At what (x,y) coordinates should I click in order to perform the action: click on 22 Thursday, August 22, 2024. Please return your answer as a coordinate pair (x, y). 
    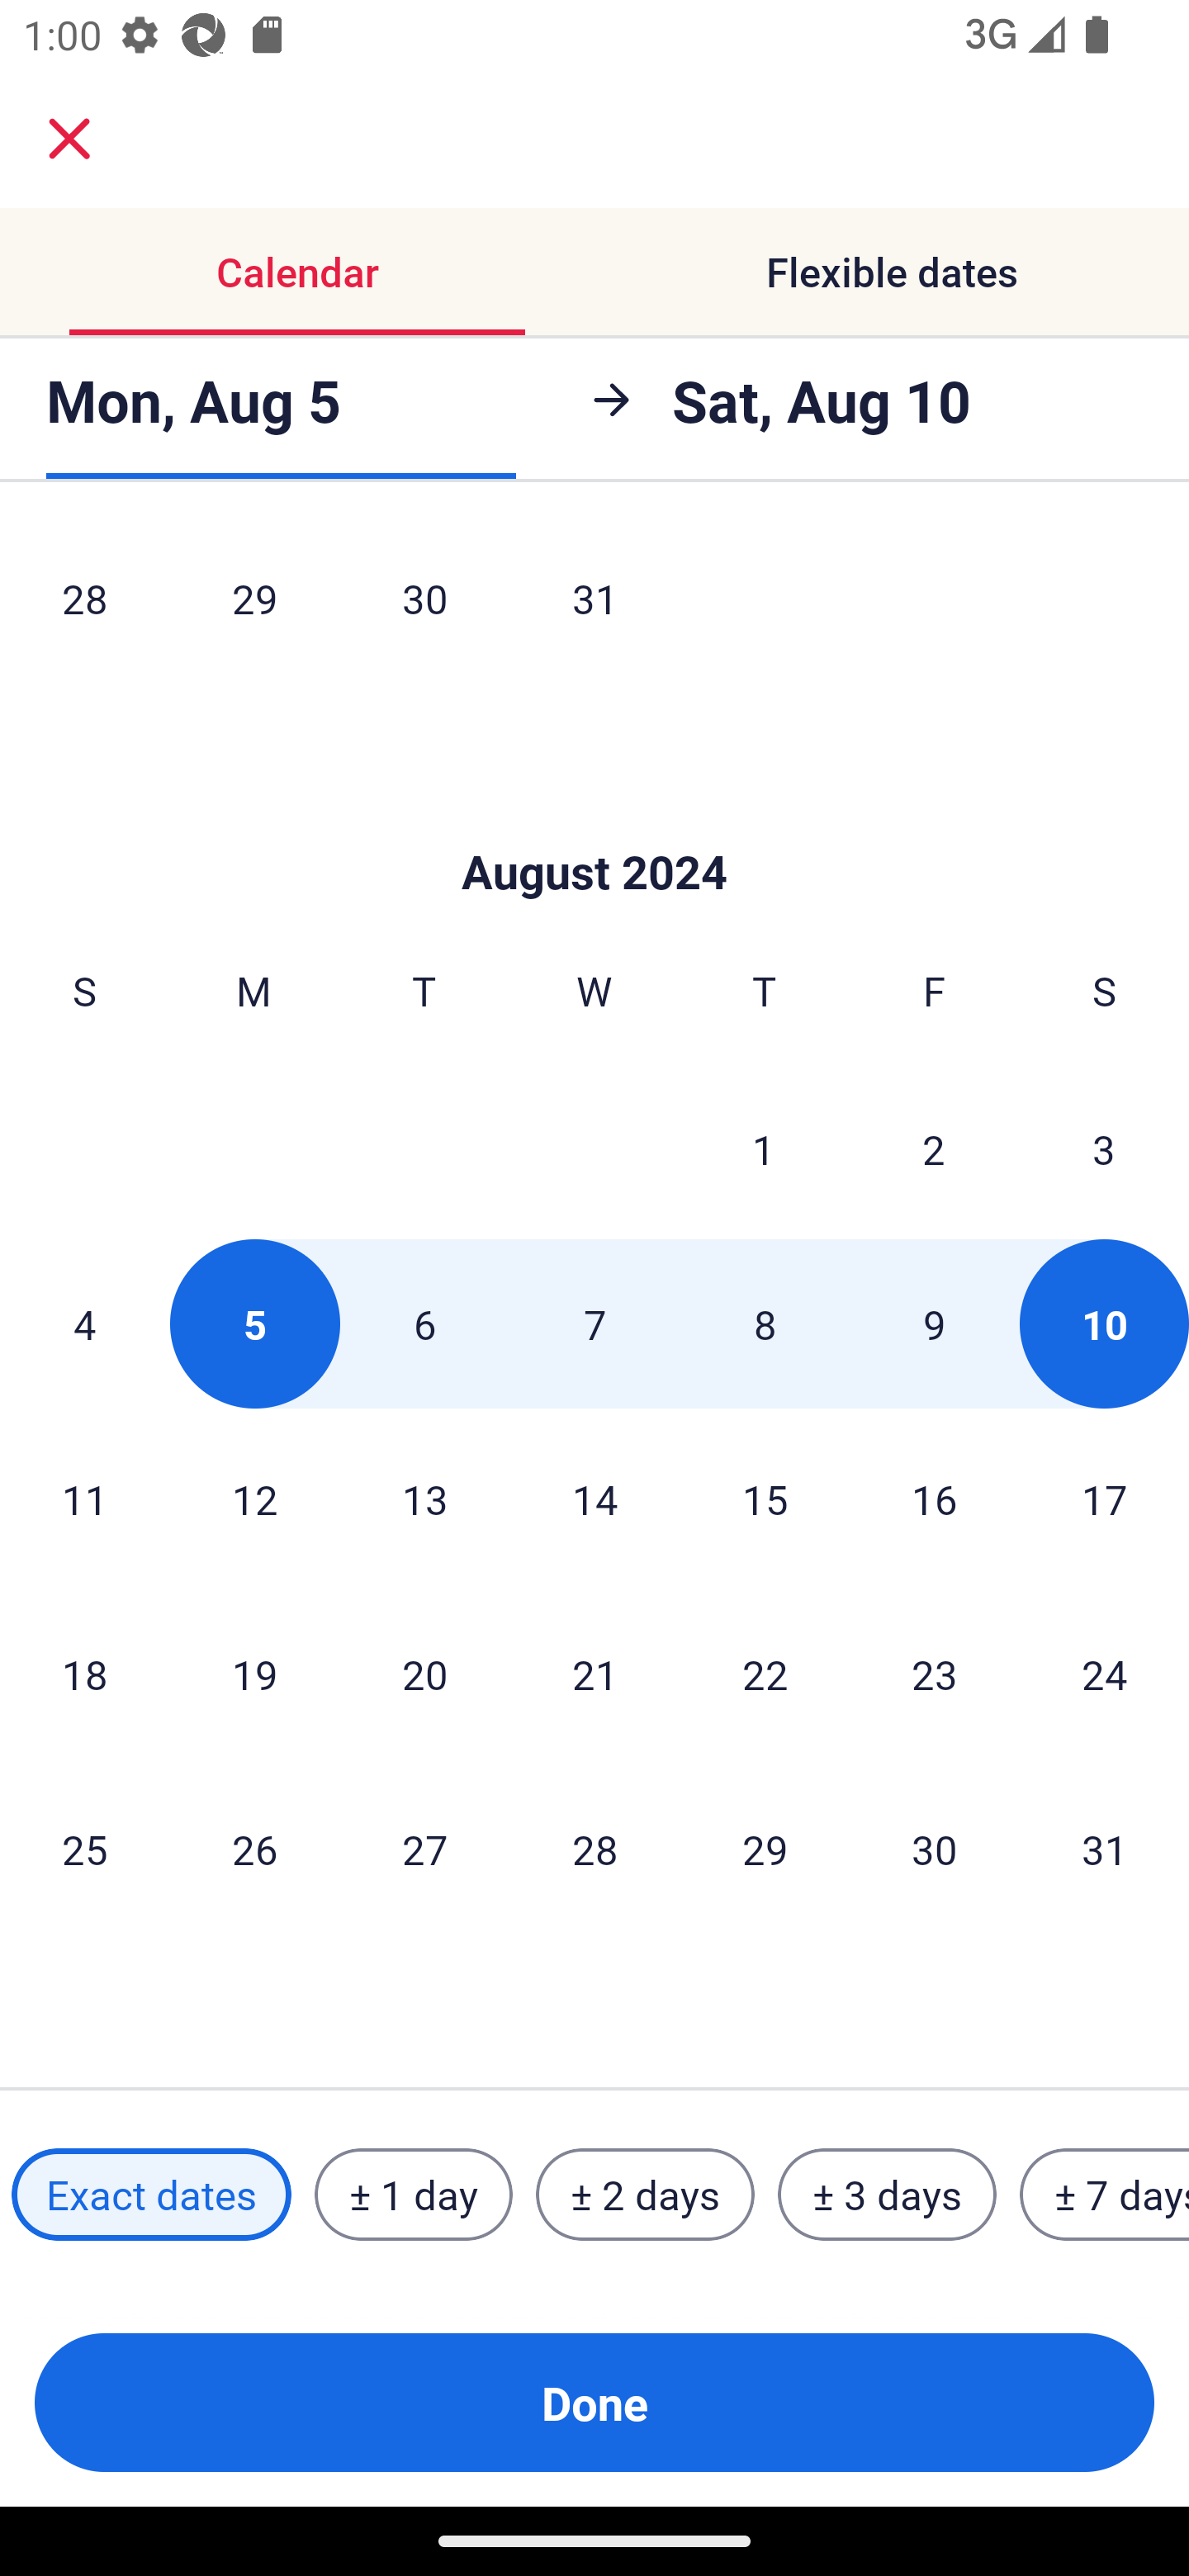
    Looking at the image, I should click on (765, 1674).